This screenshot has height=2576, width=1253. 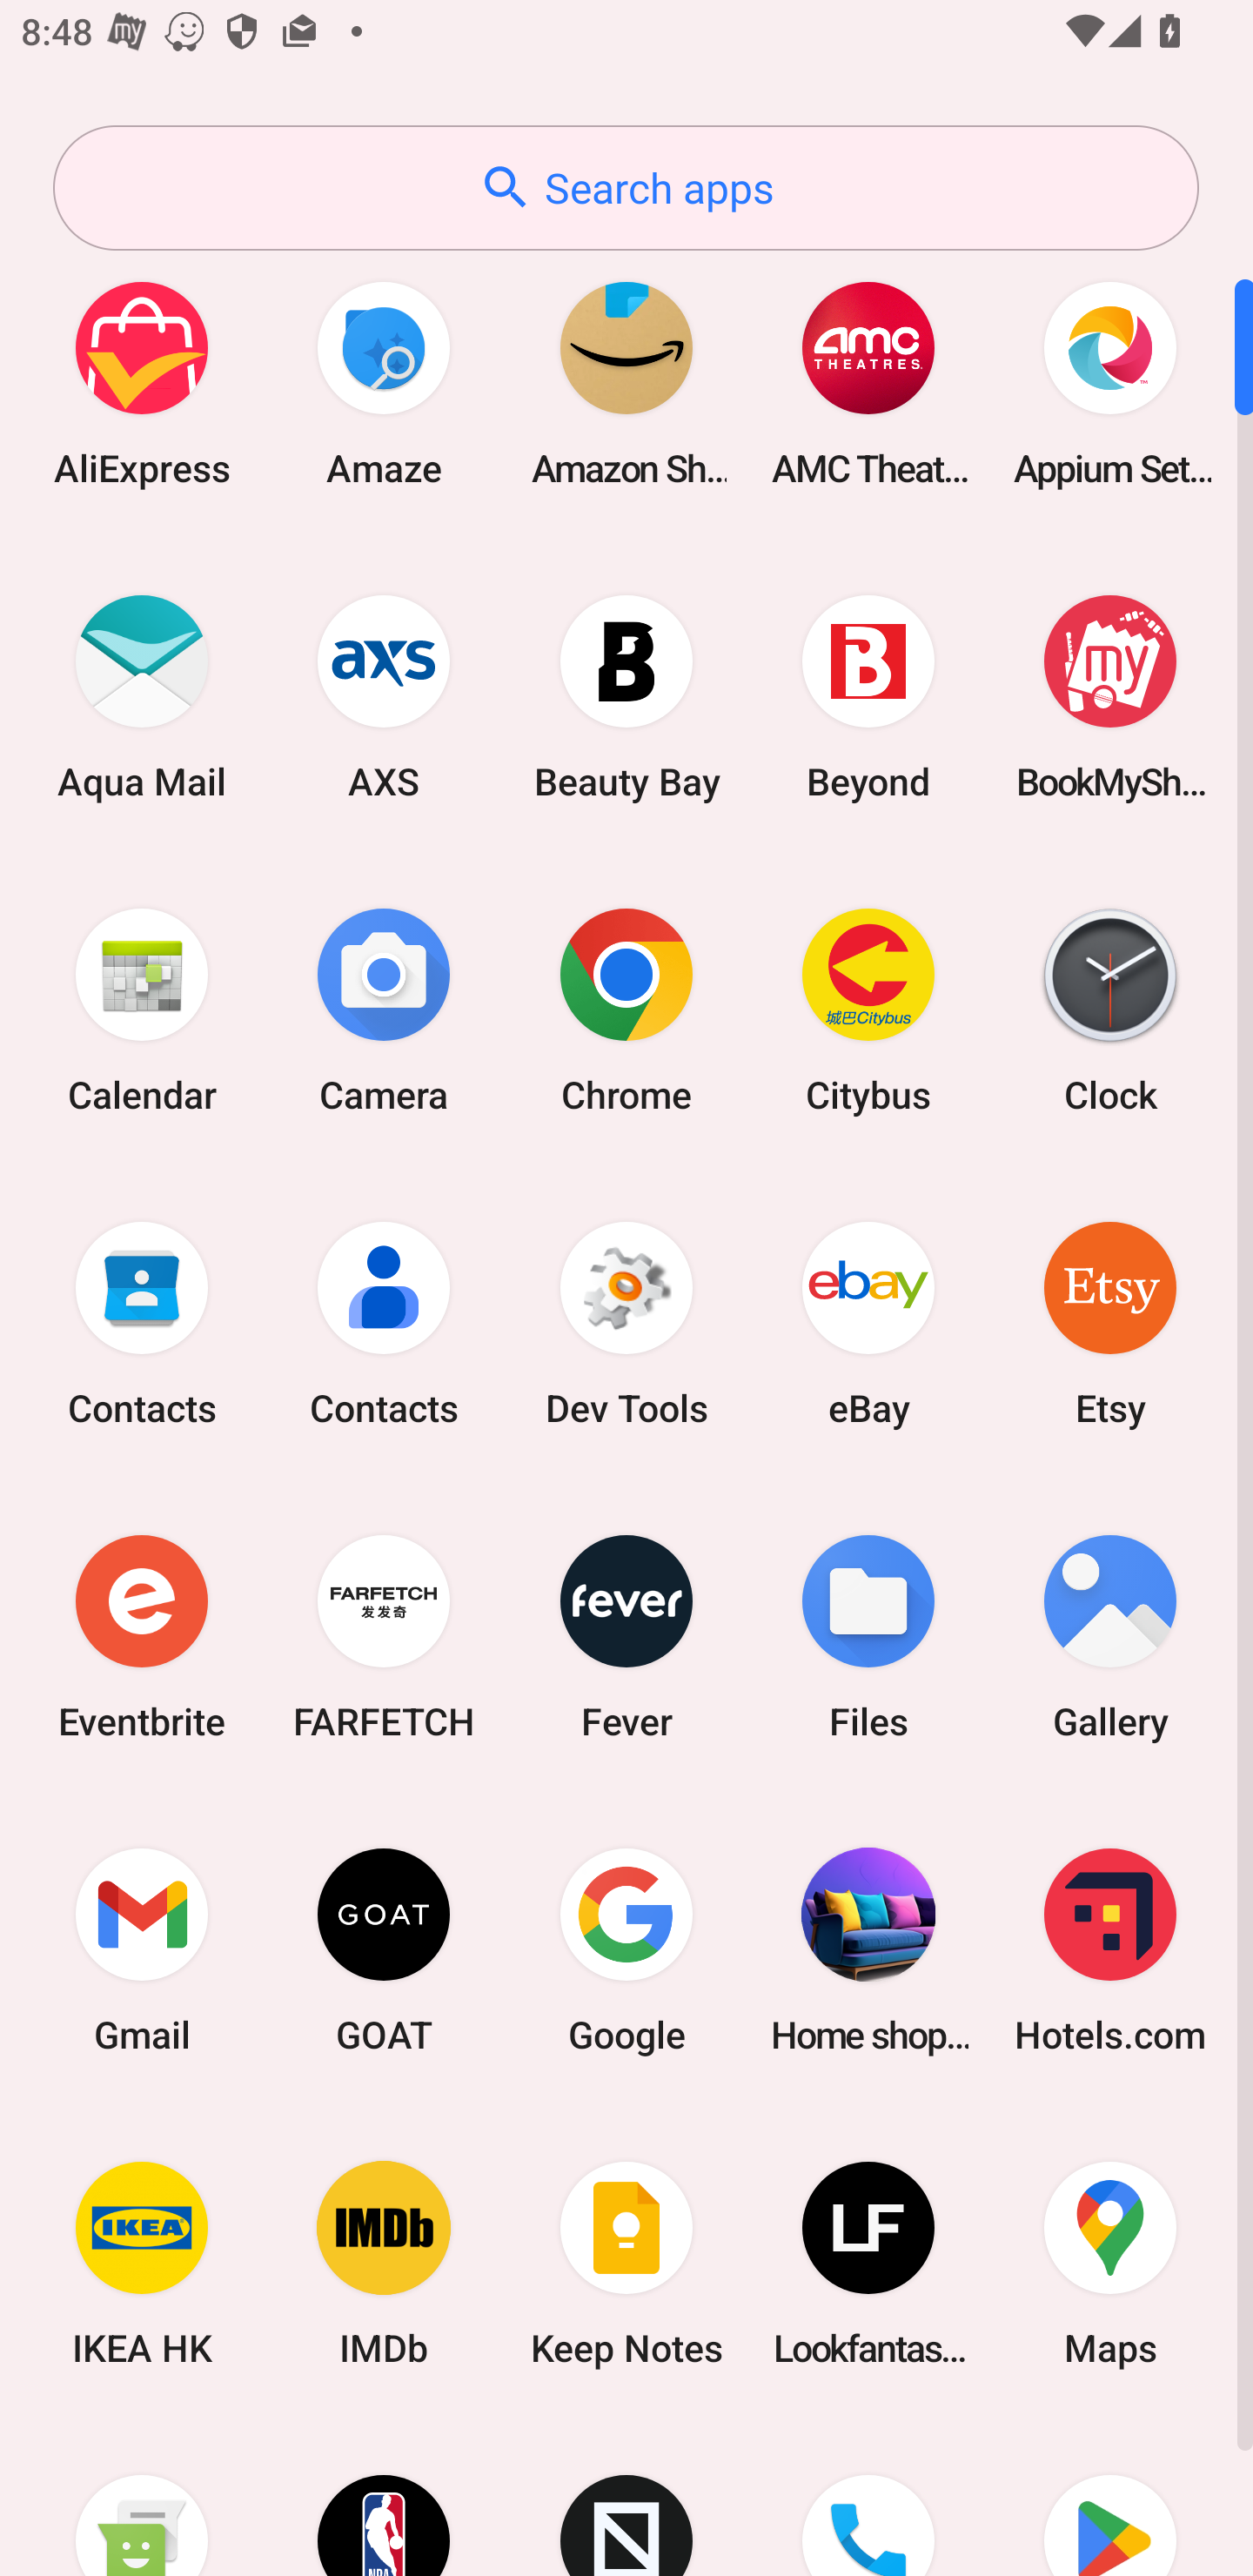 I want to click on Beyond, so click(x=868, y=696).